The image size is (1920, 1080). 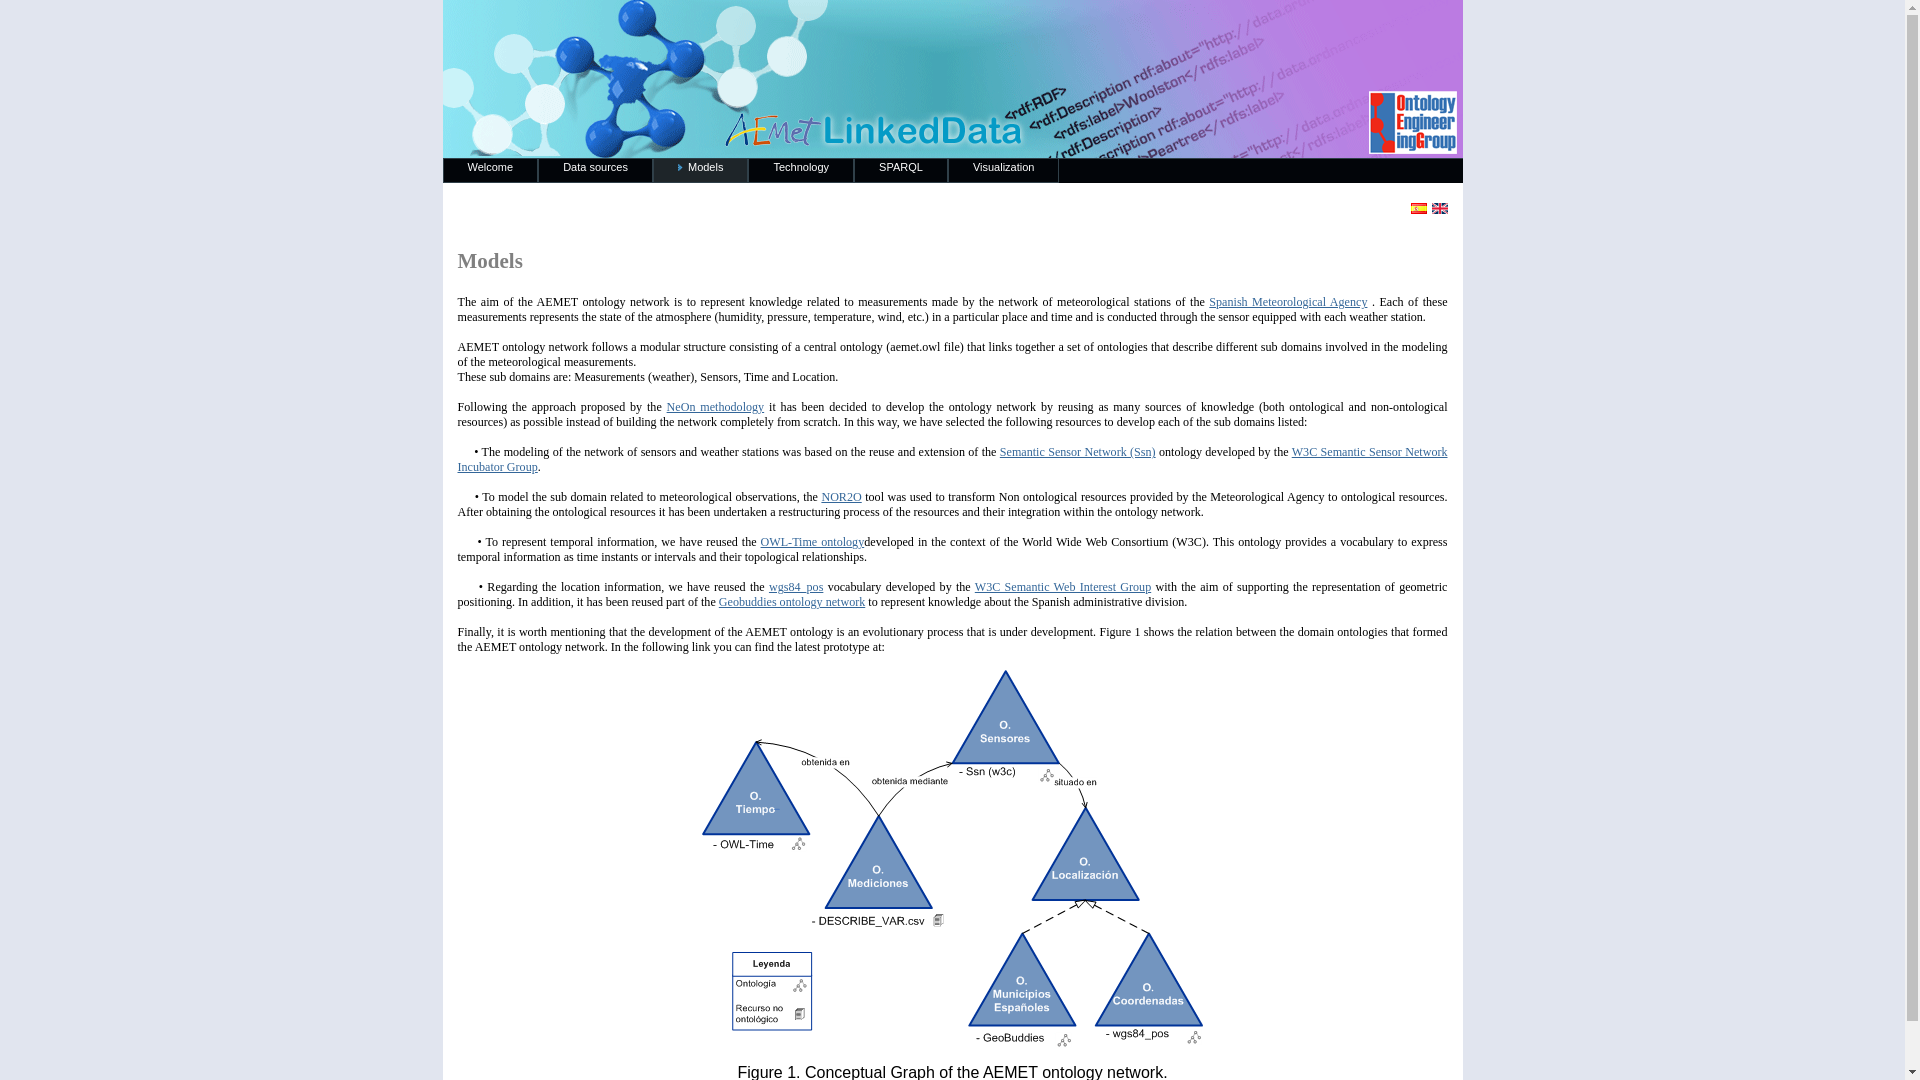 What do you see at coordinates (594, 170) in the screenshot?
I see `Data sources` at bounding box center [594, 170].